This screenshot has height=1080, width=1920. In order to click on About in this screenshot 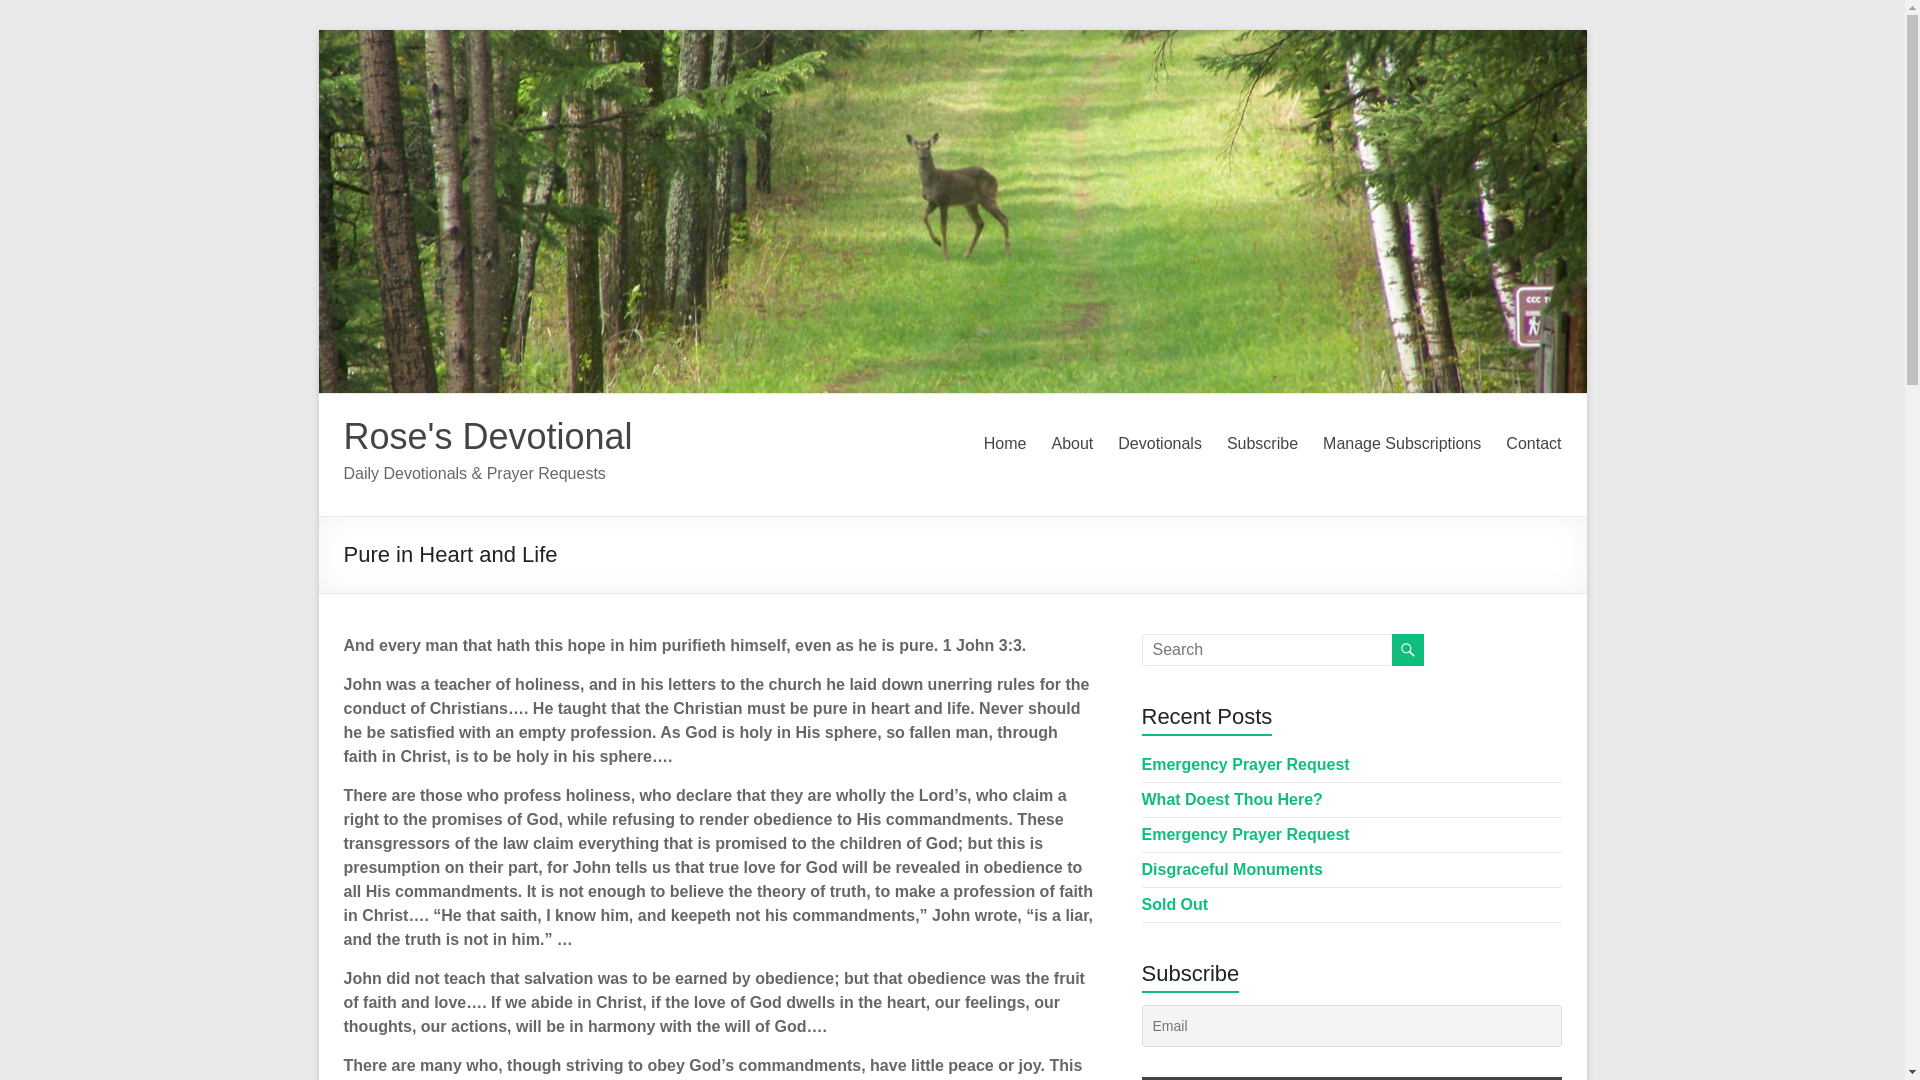, I will do `click(1071, 444)`.